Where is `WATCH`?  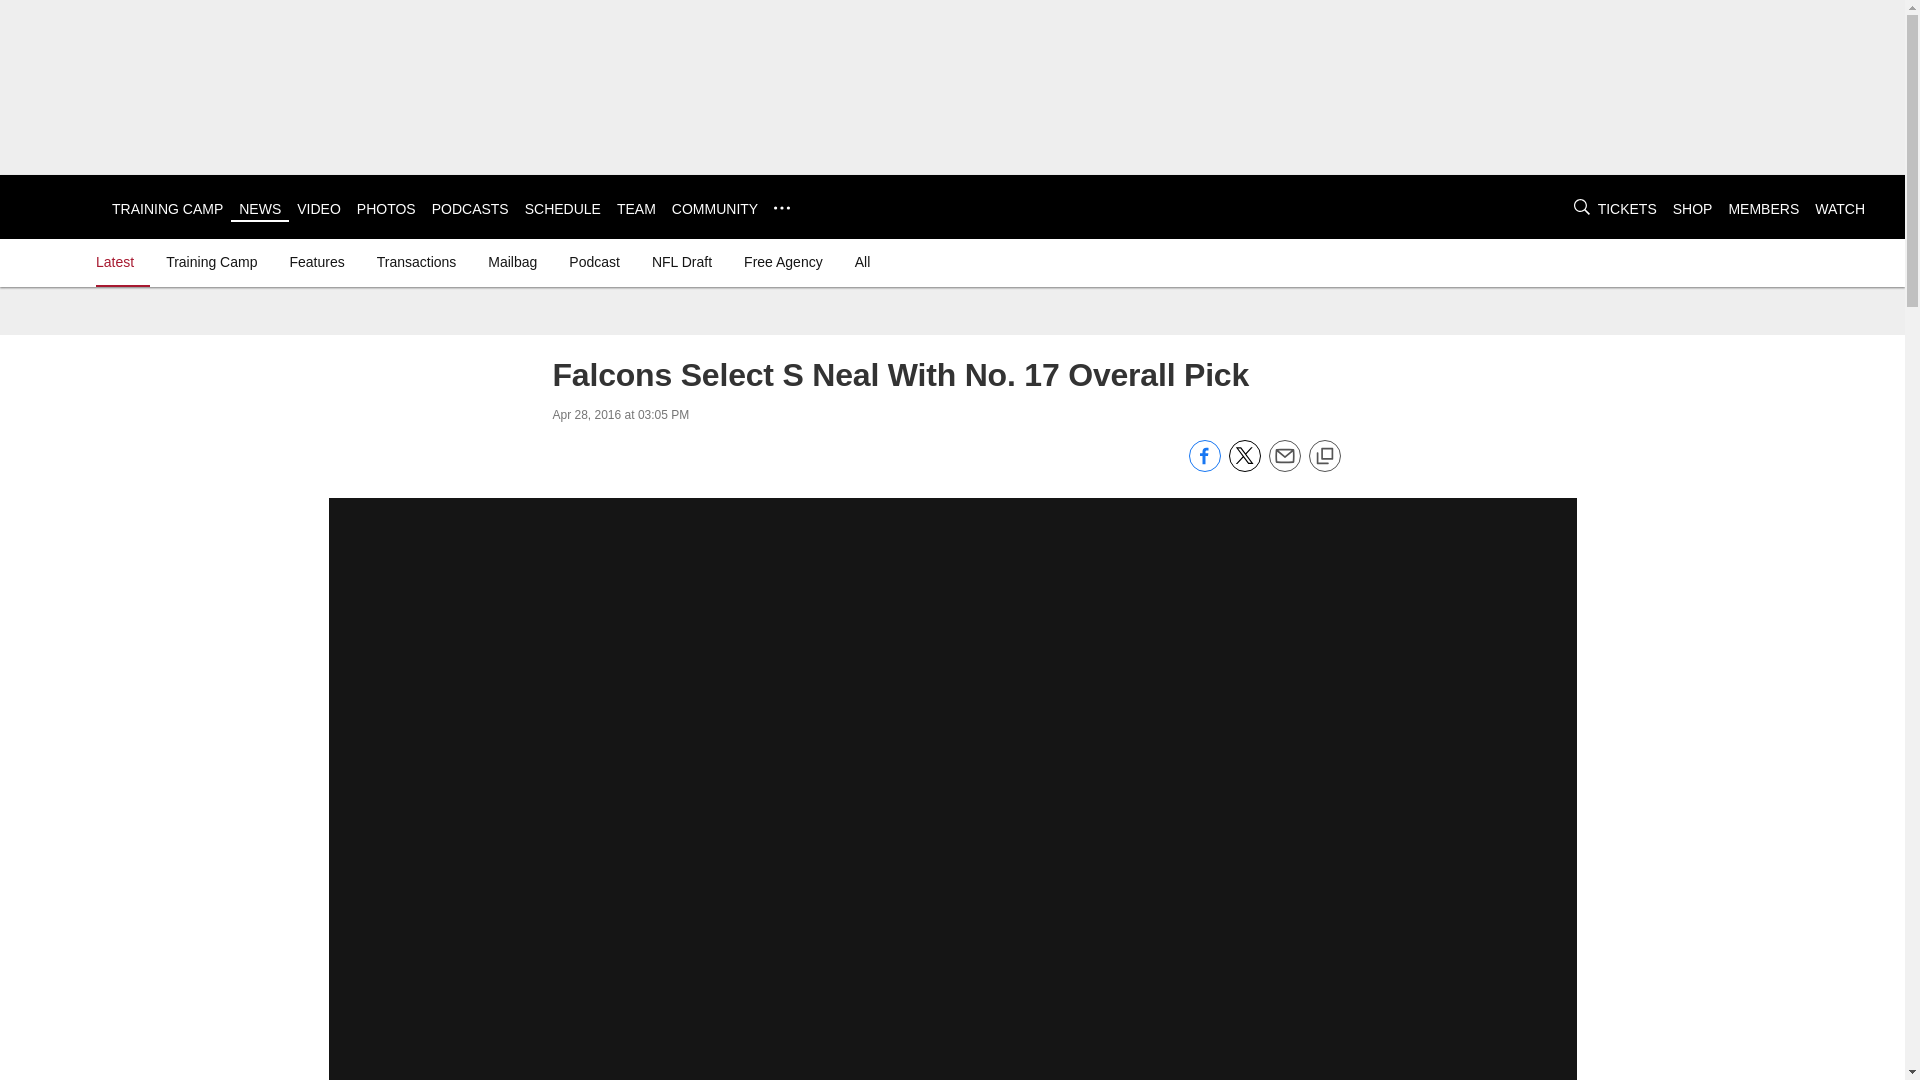
WATCH is located at coordinates (1839, 208).